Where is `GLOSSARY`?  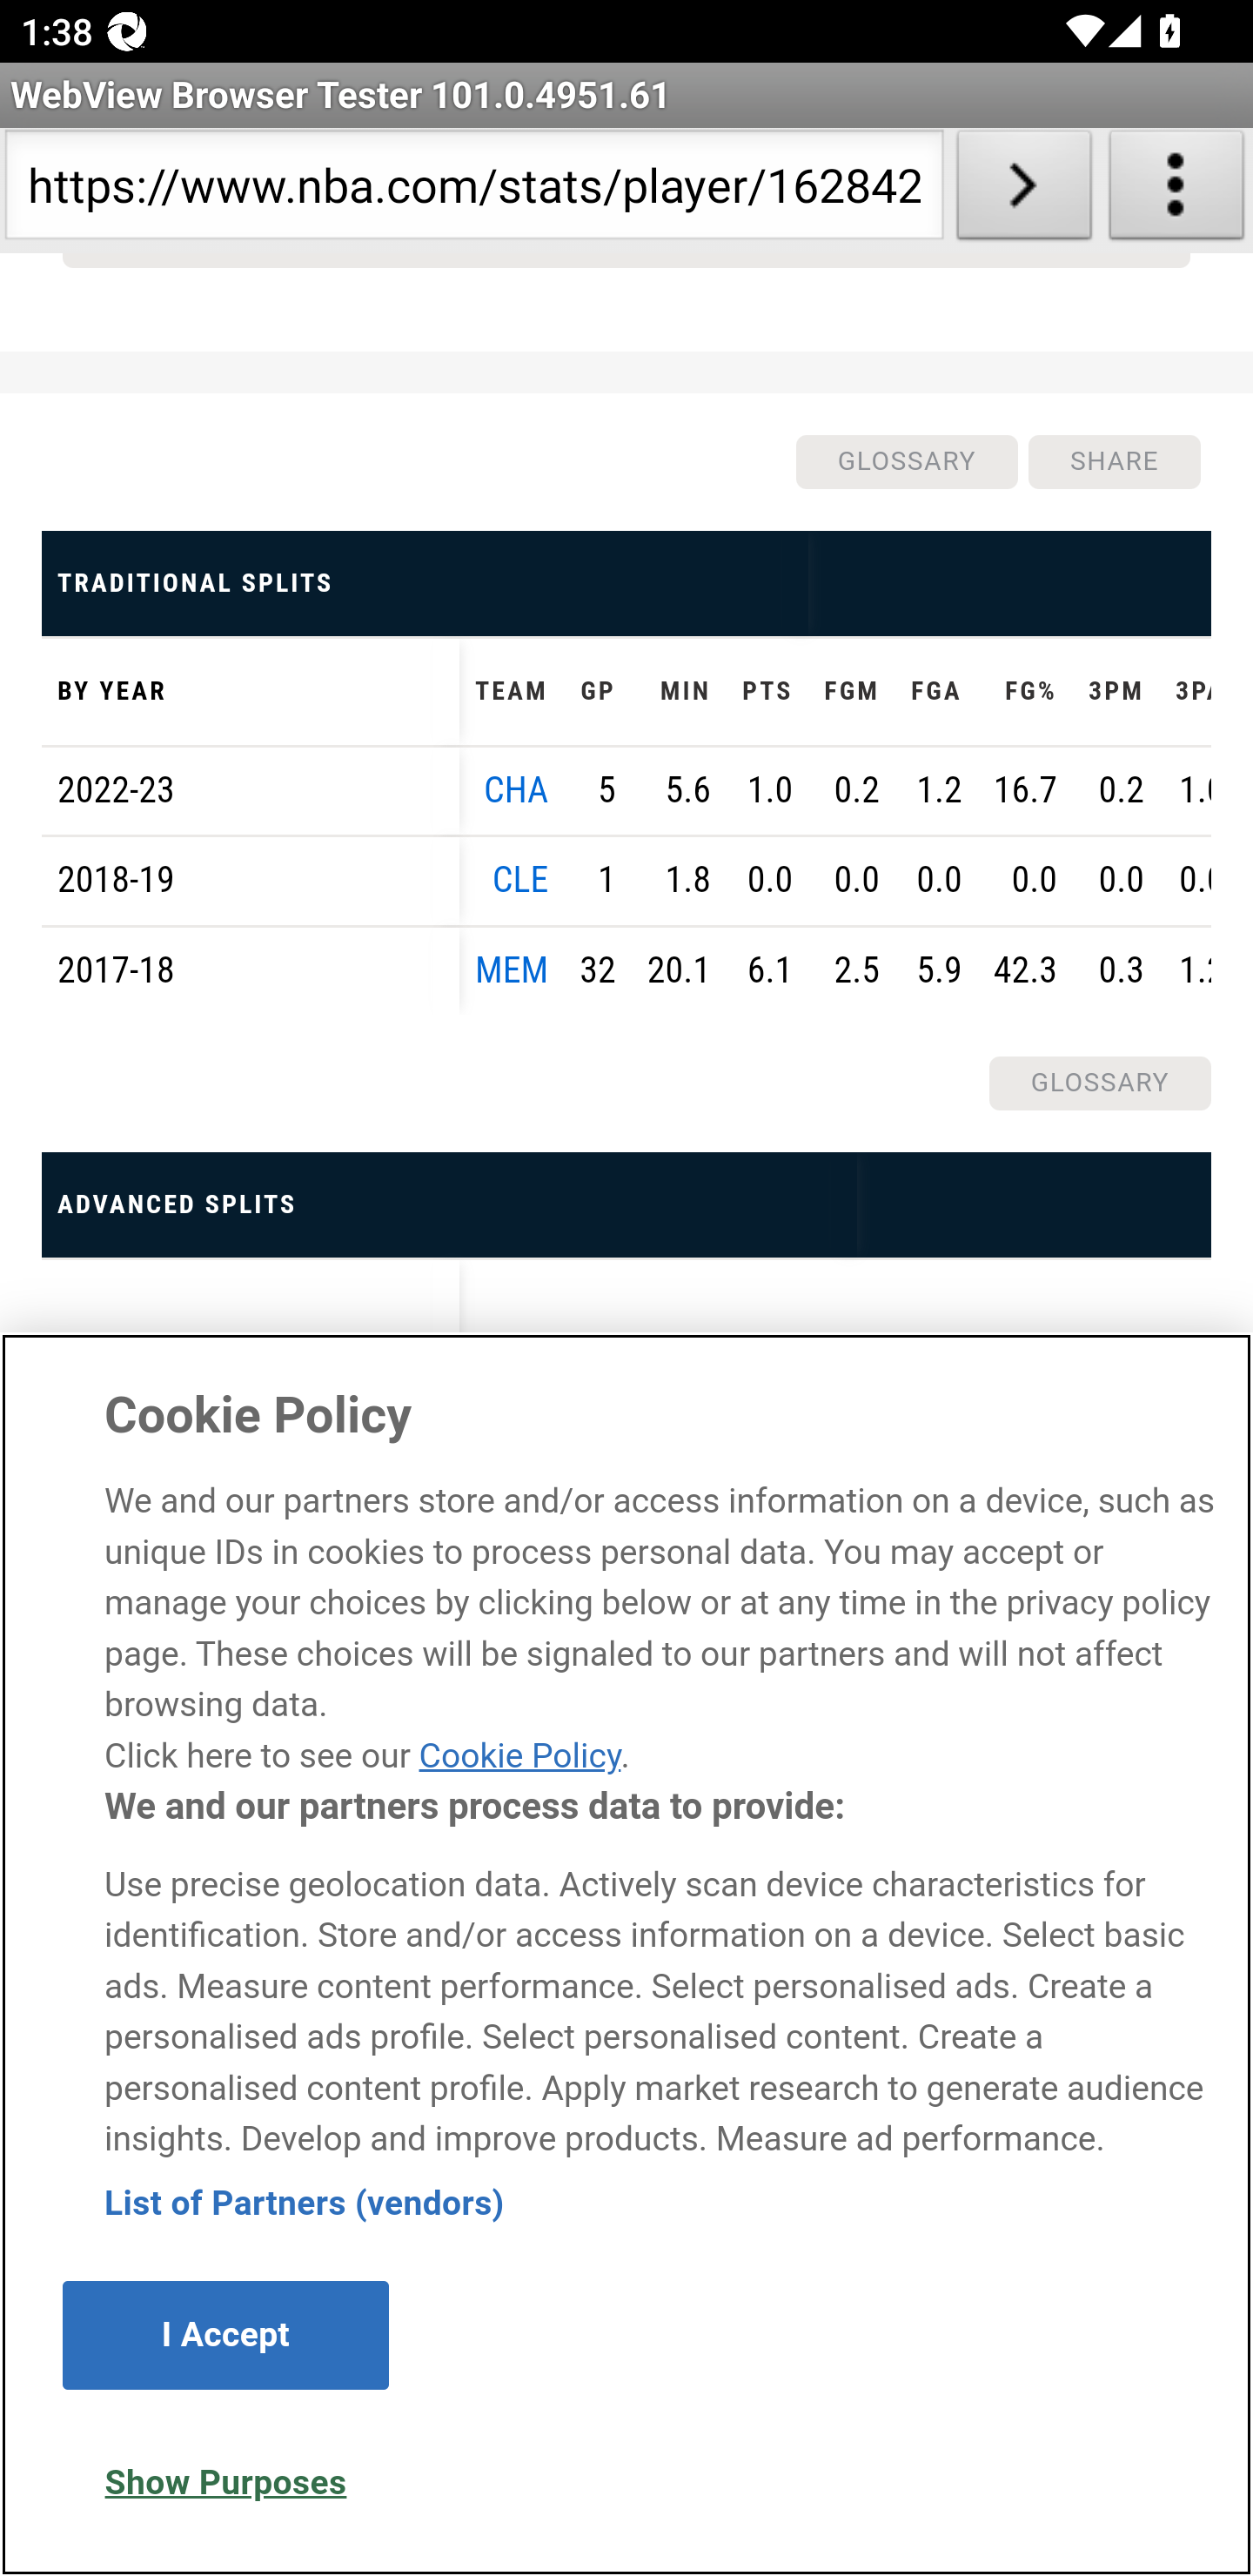
GLOSSARY is located at coordinates (905, 463).